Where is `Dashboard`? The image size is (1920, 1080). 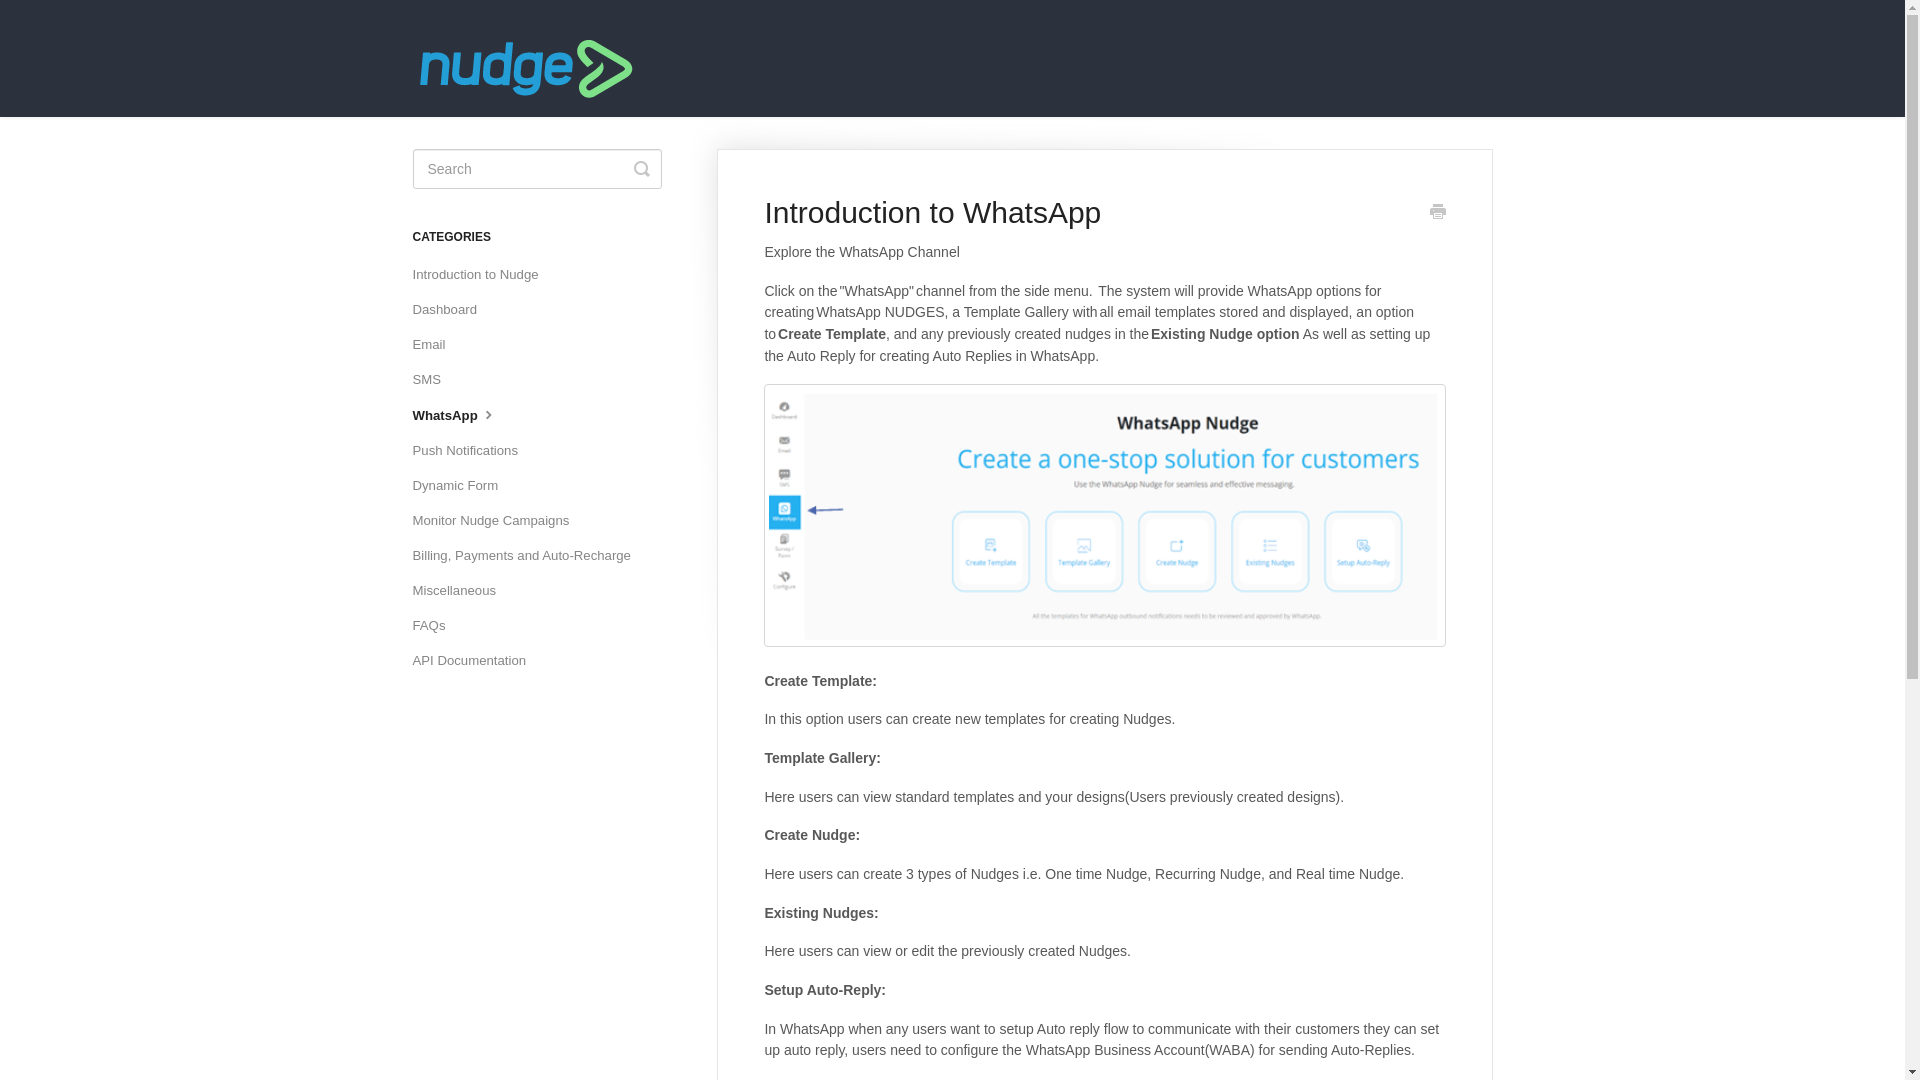 Dashboard is located at coordinates (452, 310).